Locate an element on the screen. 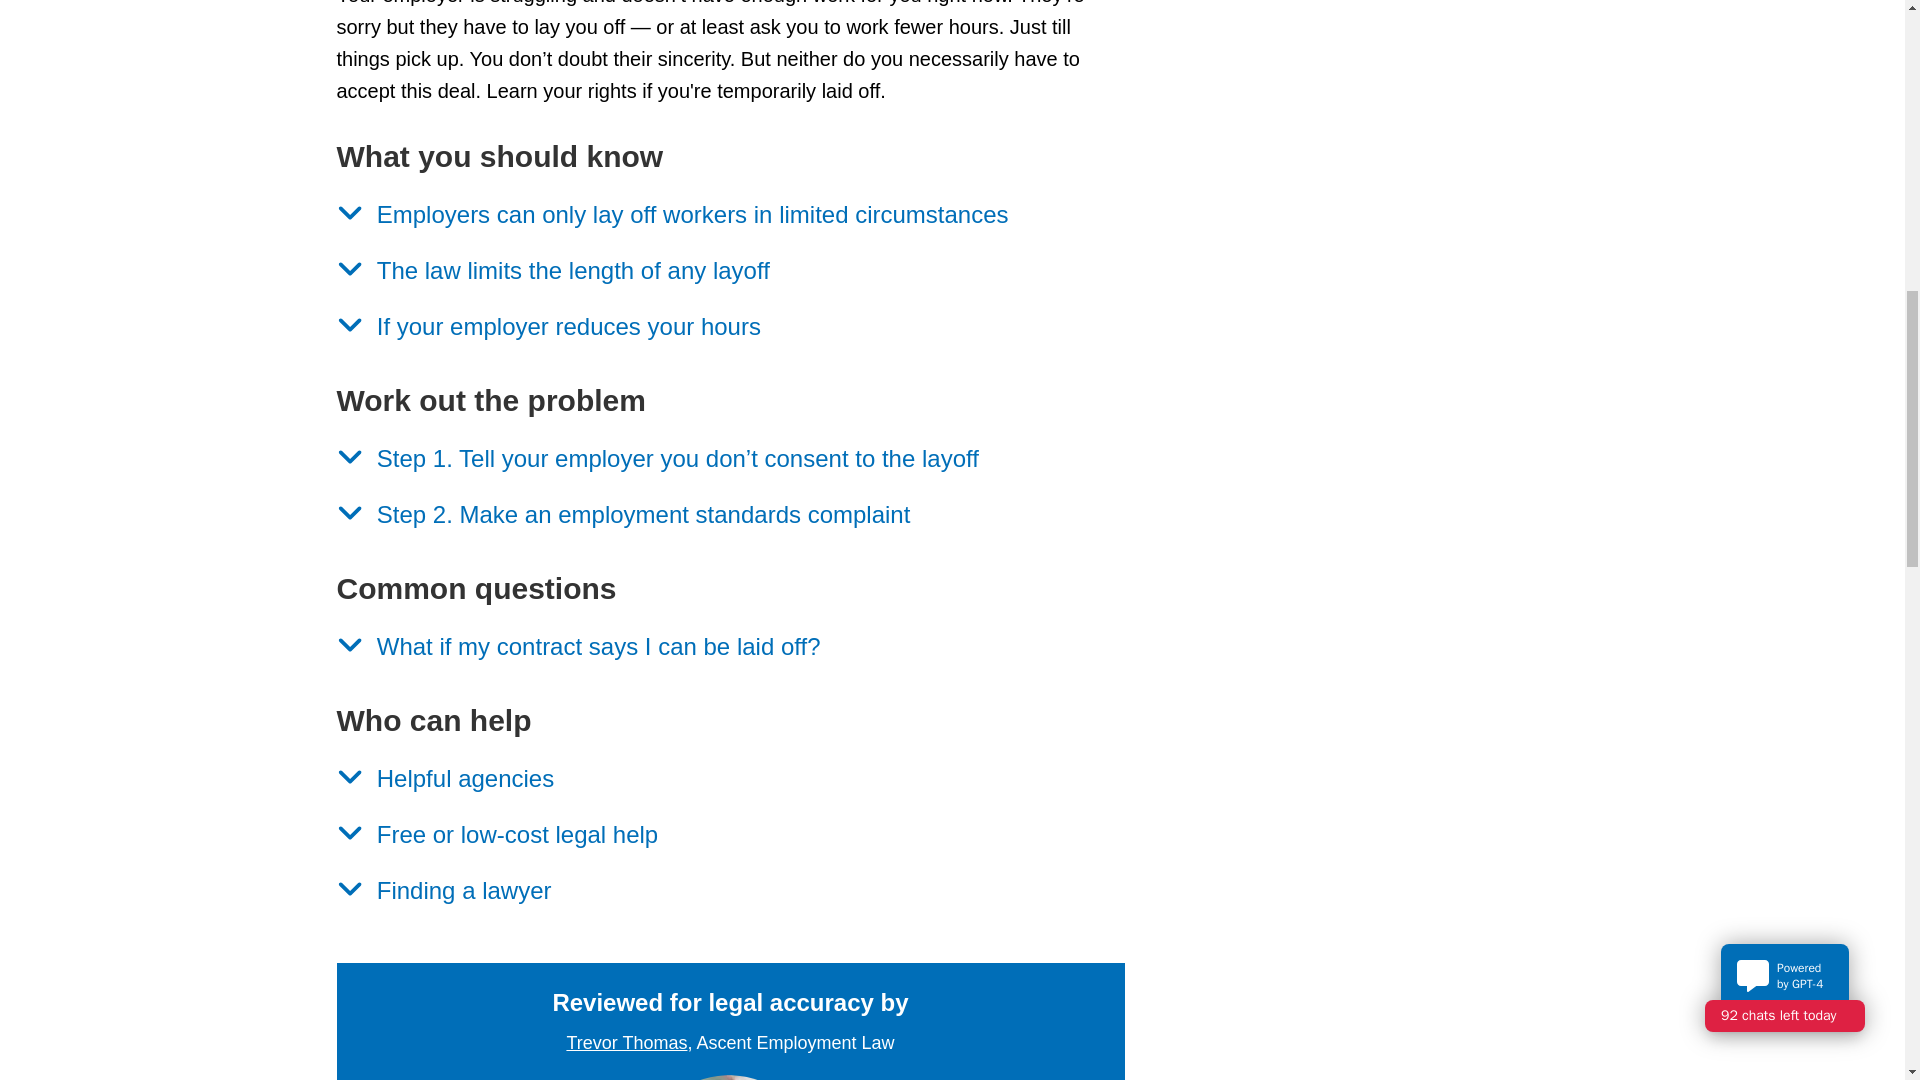 The width and height of the screenshot is (1920, 1080). Trevor Thomas is located at coordinates (725, 1077).